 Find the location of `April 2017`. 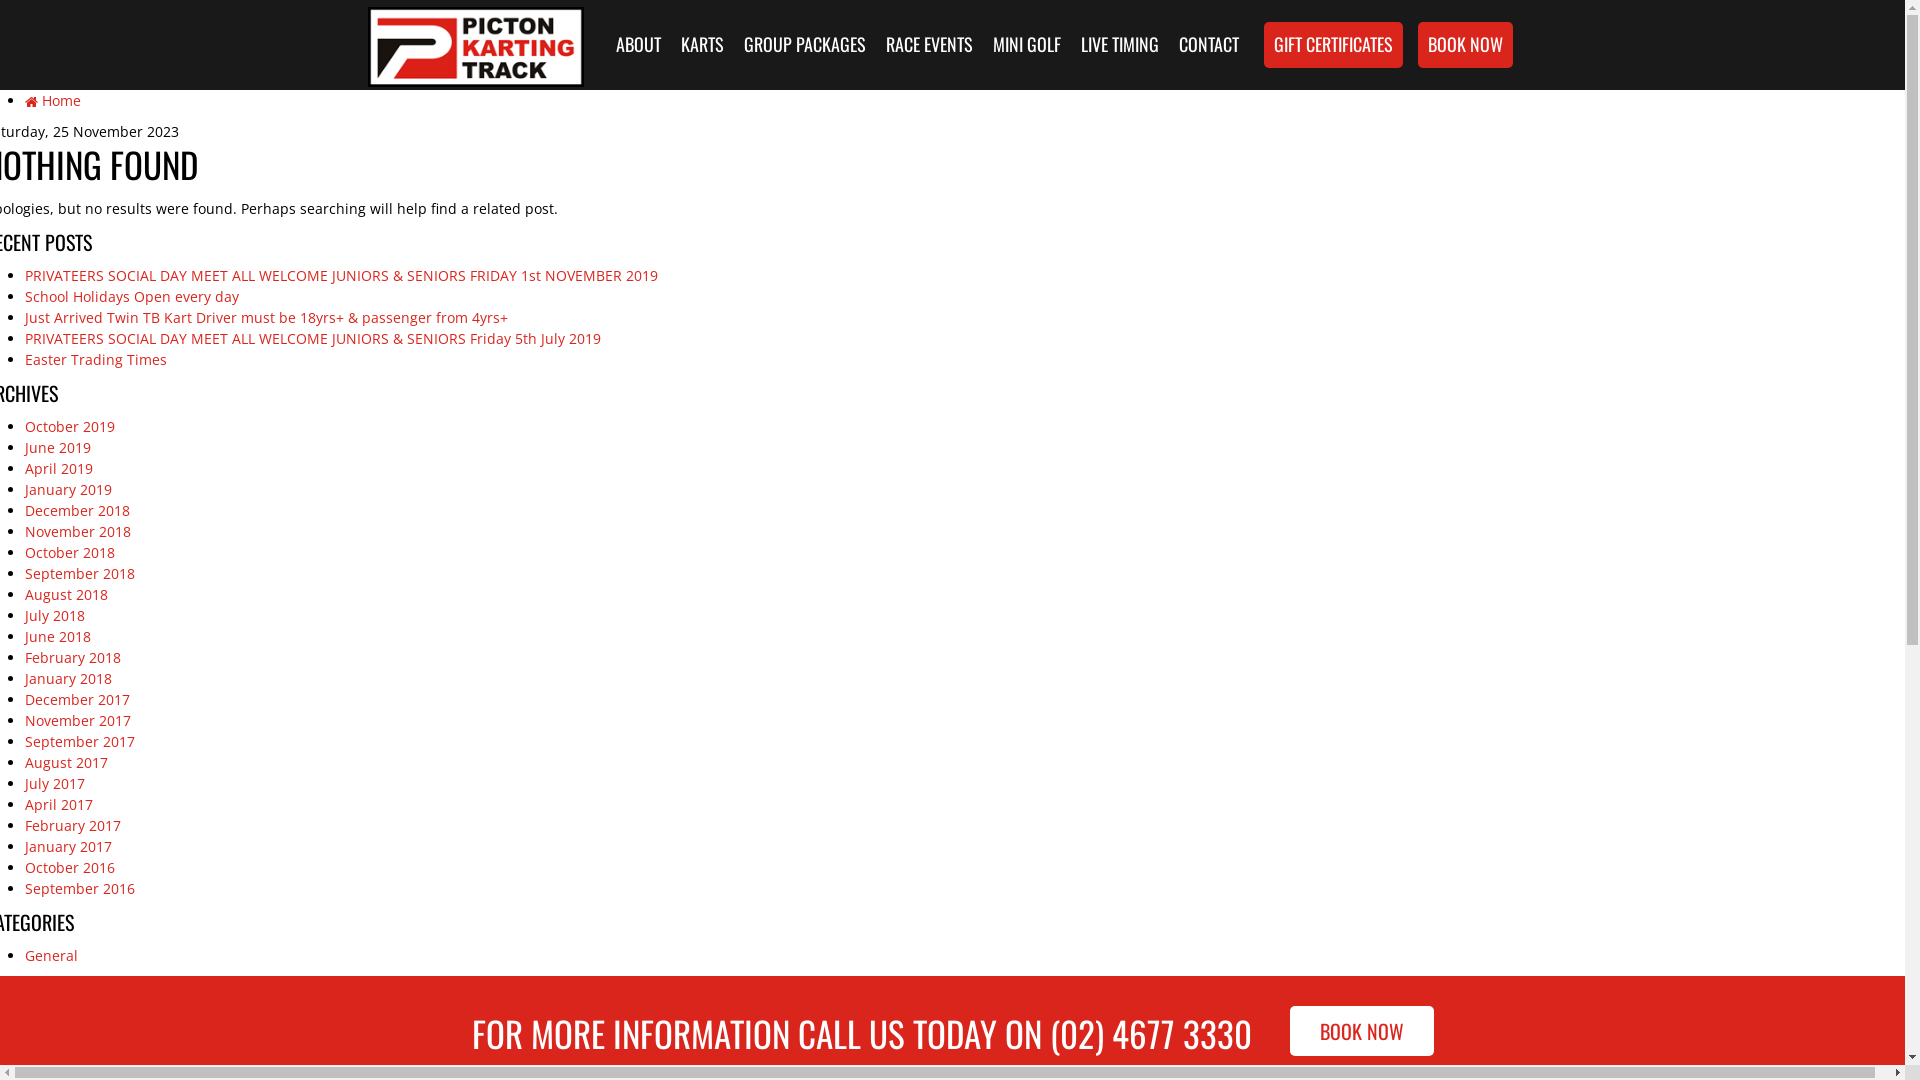

April 2017 is located at coordinates (59, 804).